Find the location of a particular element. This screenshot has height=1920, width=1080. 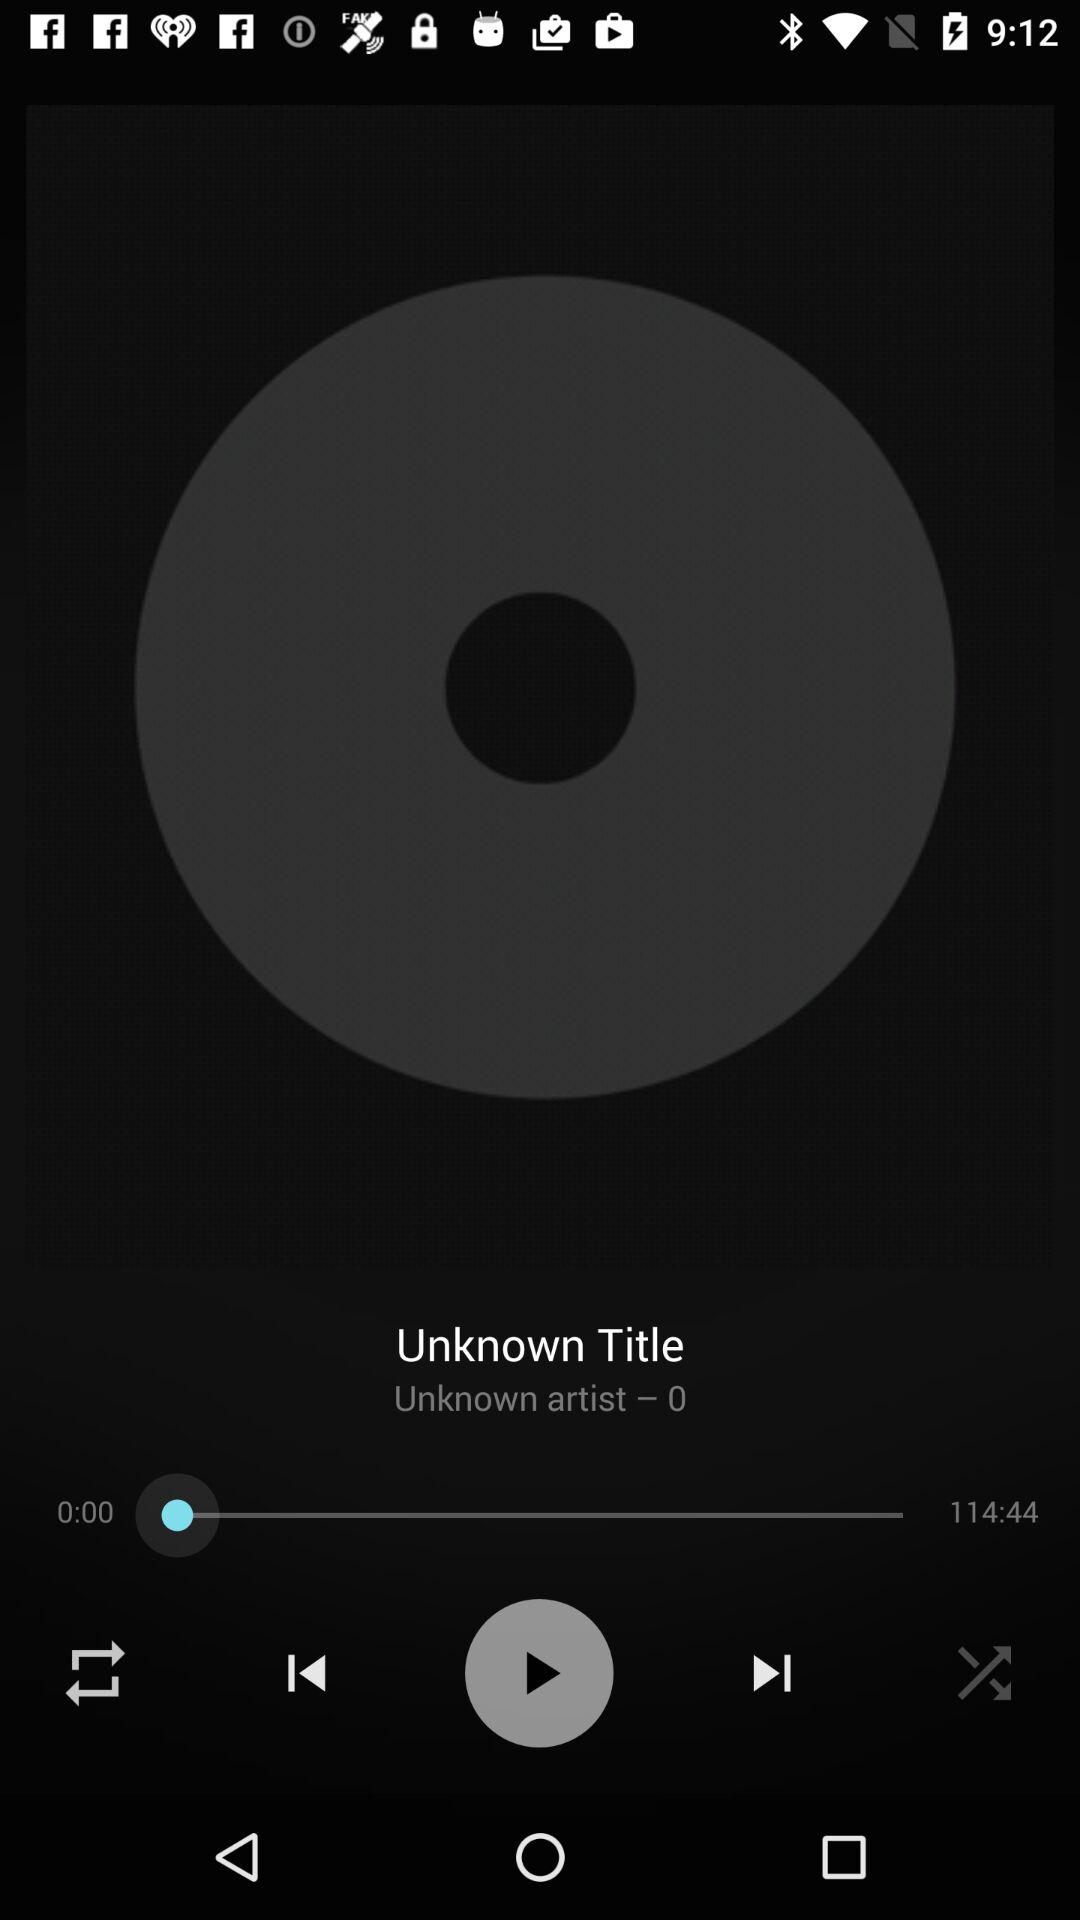

swipe to the unknown title item is located at coordinates (540, 1320).